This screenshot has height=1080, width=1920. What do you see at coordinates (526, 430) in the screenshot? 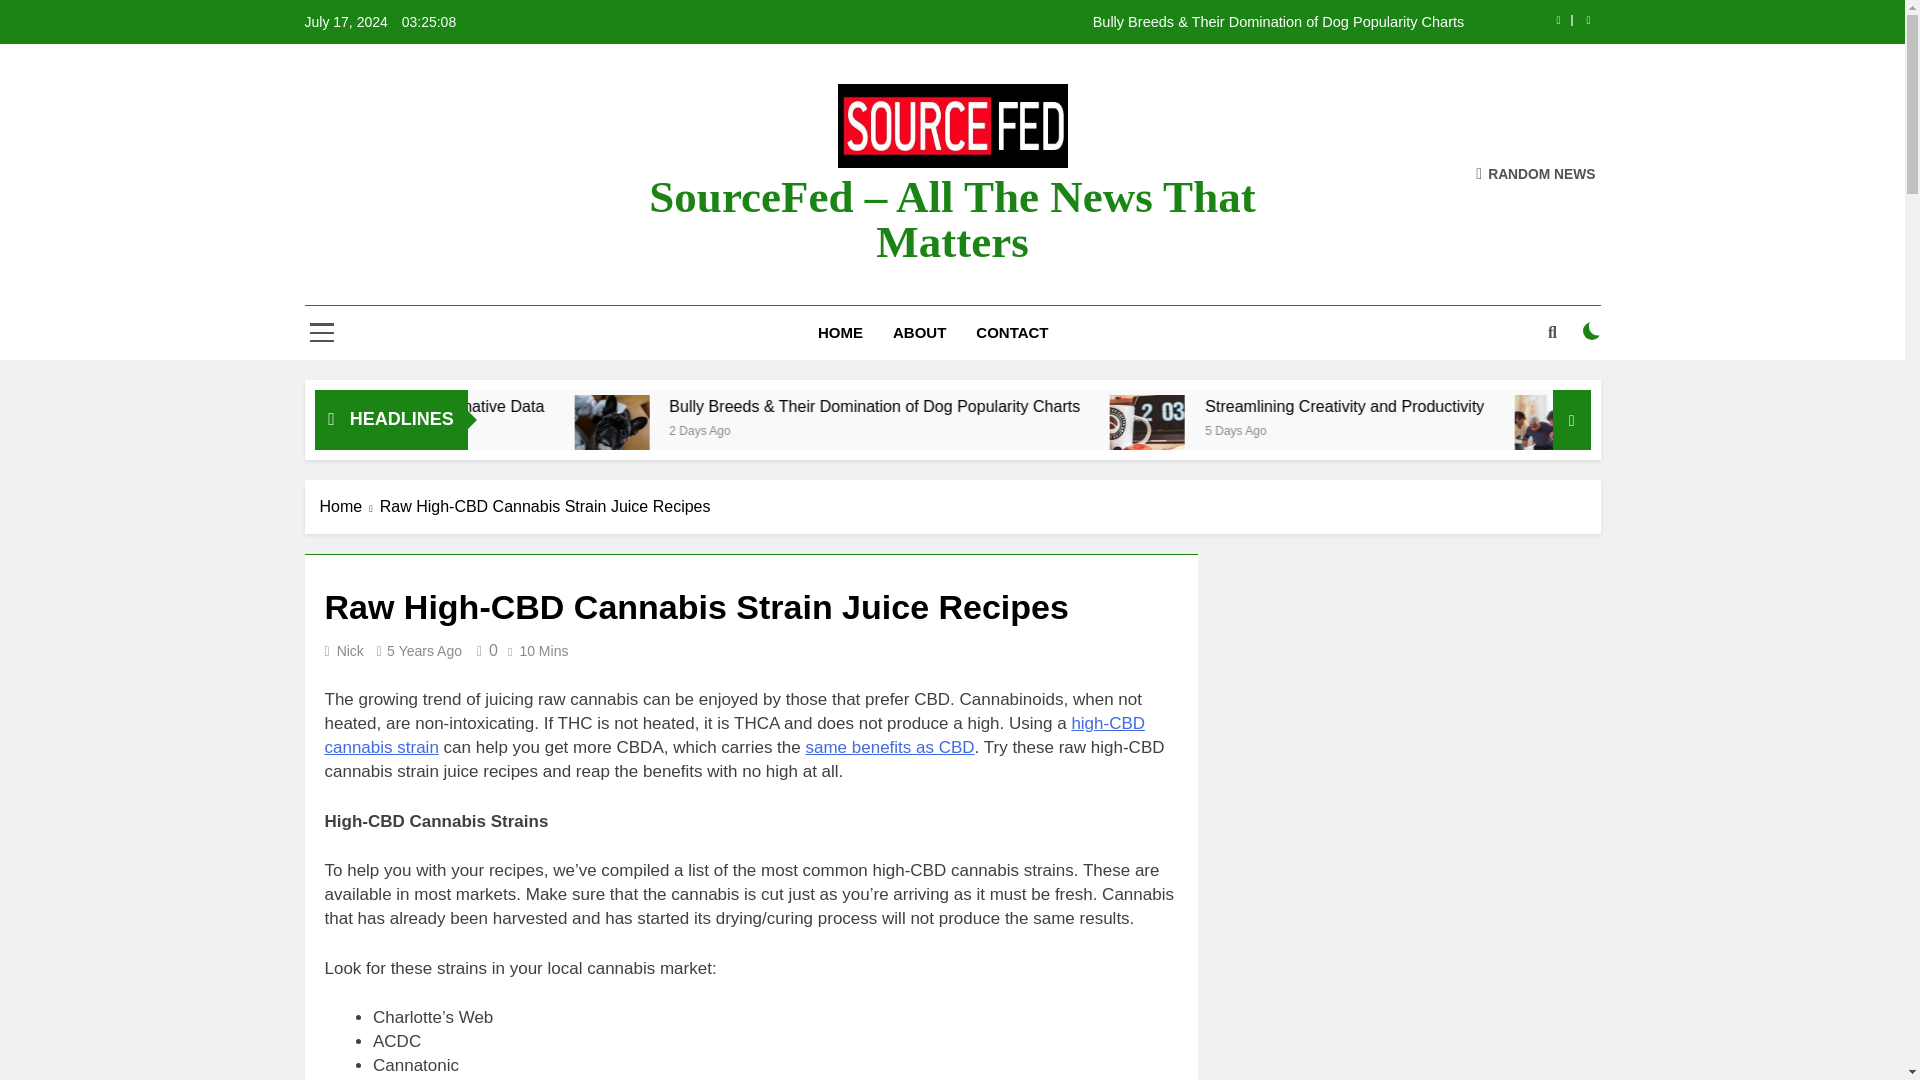
I see `2 Days Ago` at bounding box center [526, 430].